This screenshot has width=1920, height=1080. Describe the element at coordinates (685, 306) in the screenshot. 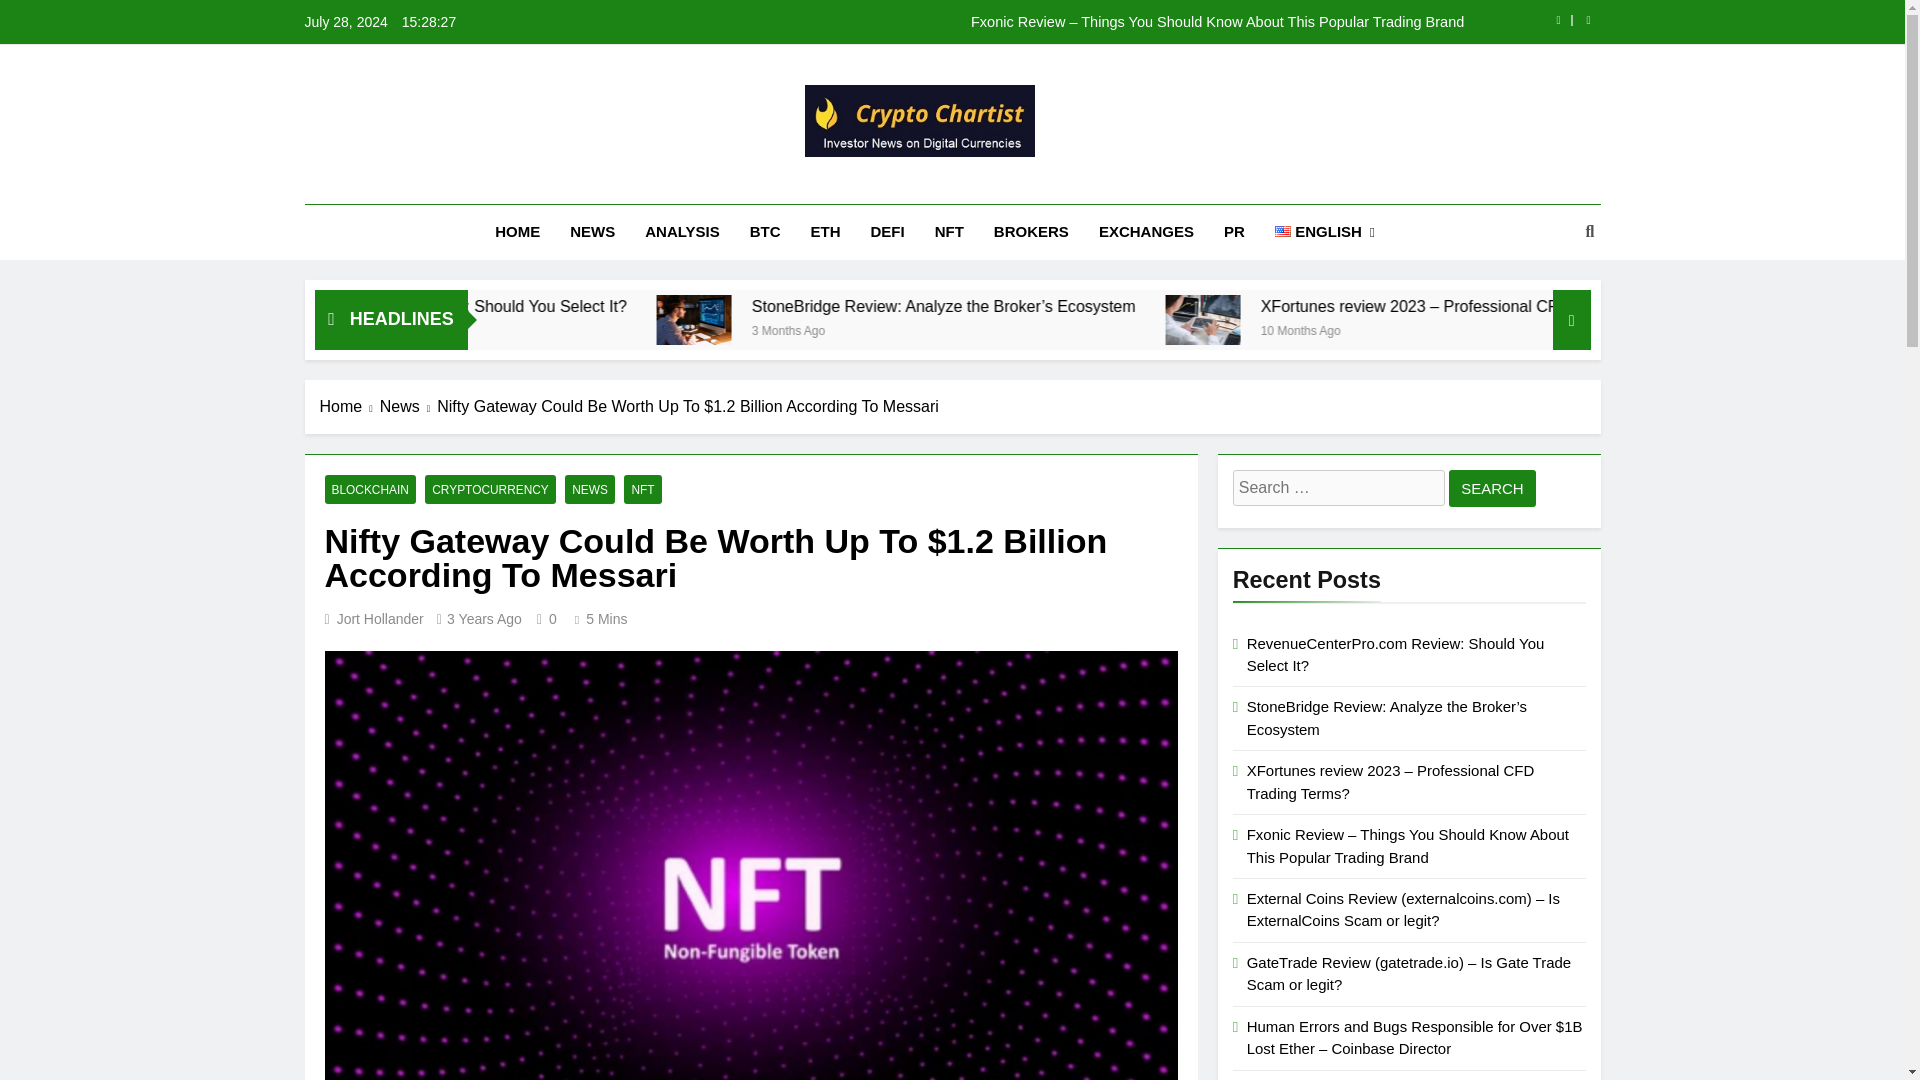

I see `RevenueCenterPro.com Review: Should You Select It?` at that location.